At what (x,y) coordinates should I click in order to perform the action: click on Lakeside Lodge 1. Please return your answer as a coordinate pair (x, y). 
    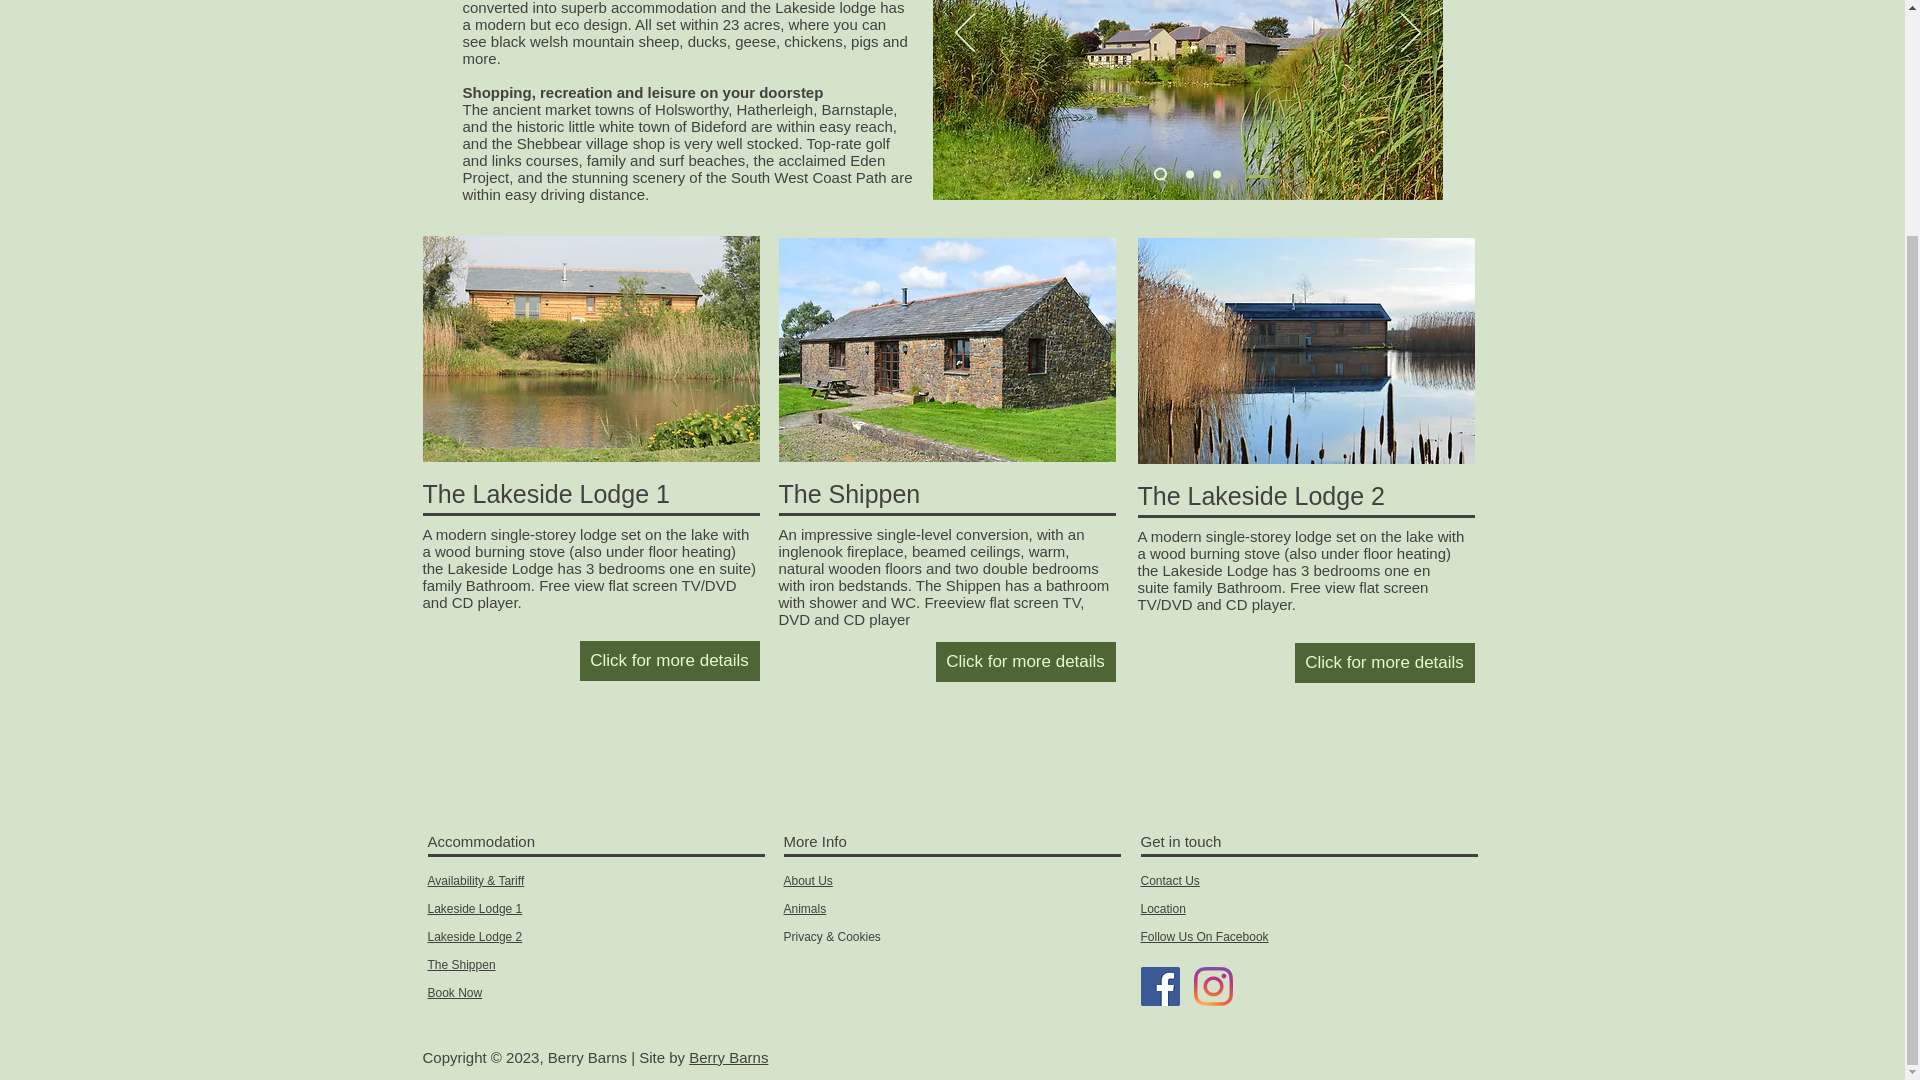
    Looking at the image, I should click on (475, 908).